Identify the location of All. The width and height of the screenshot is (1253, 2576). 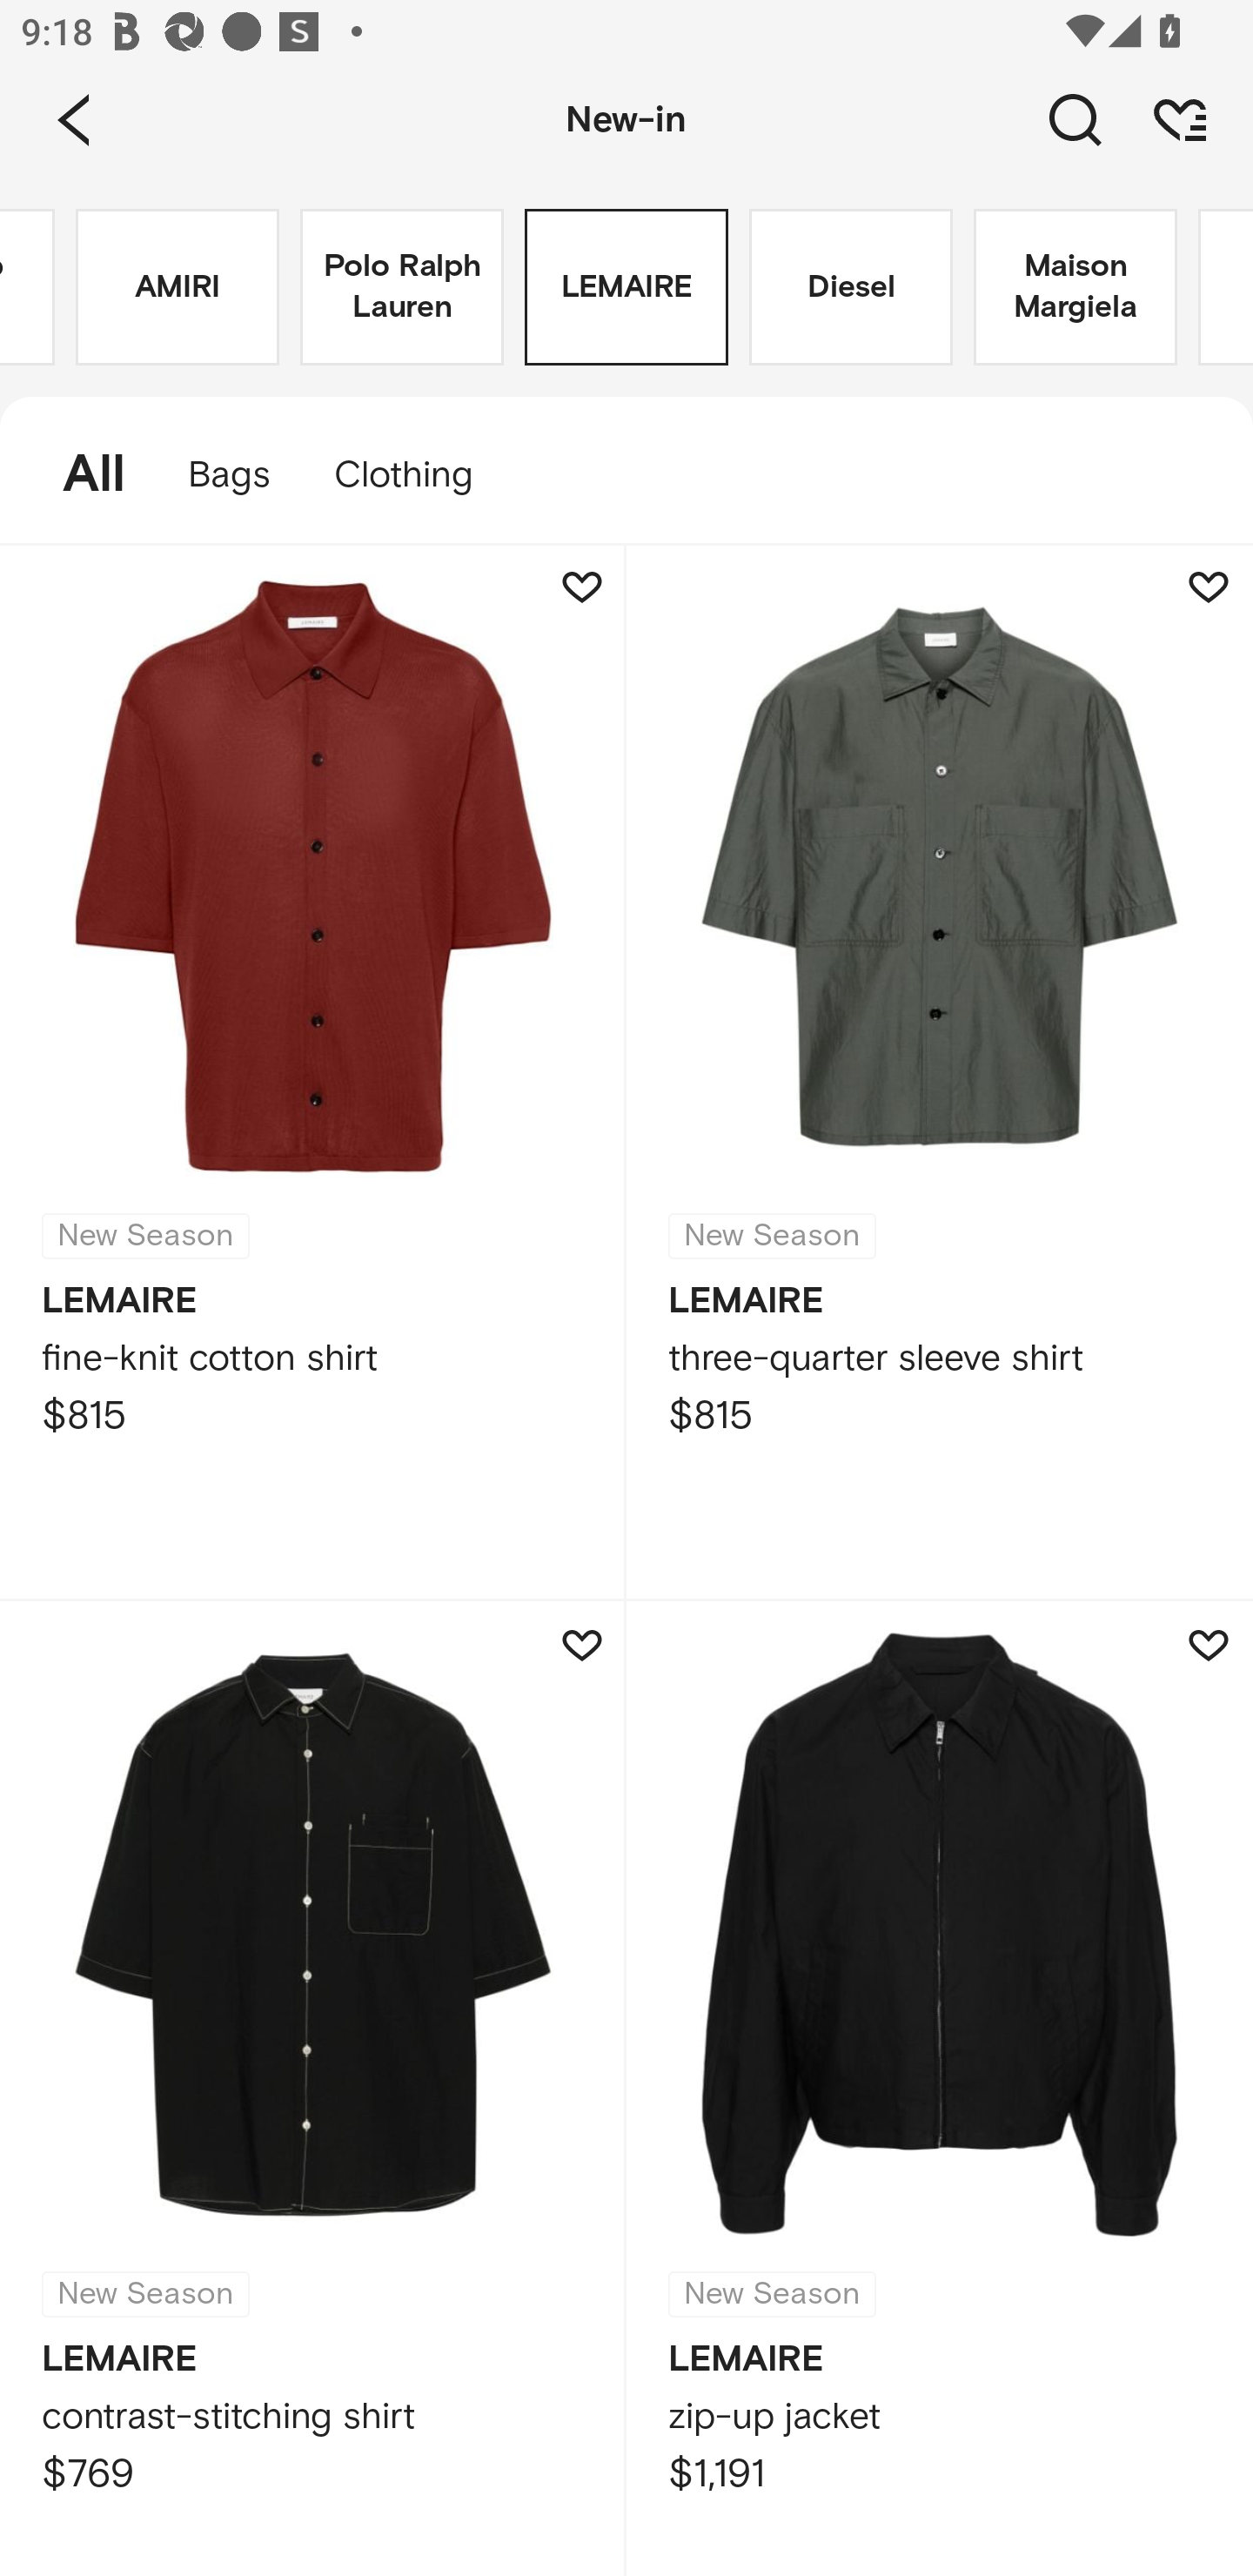
(78, 475).